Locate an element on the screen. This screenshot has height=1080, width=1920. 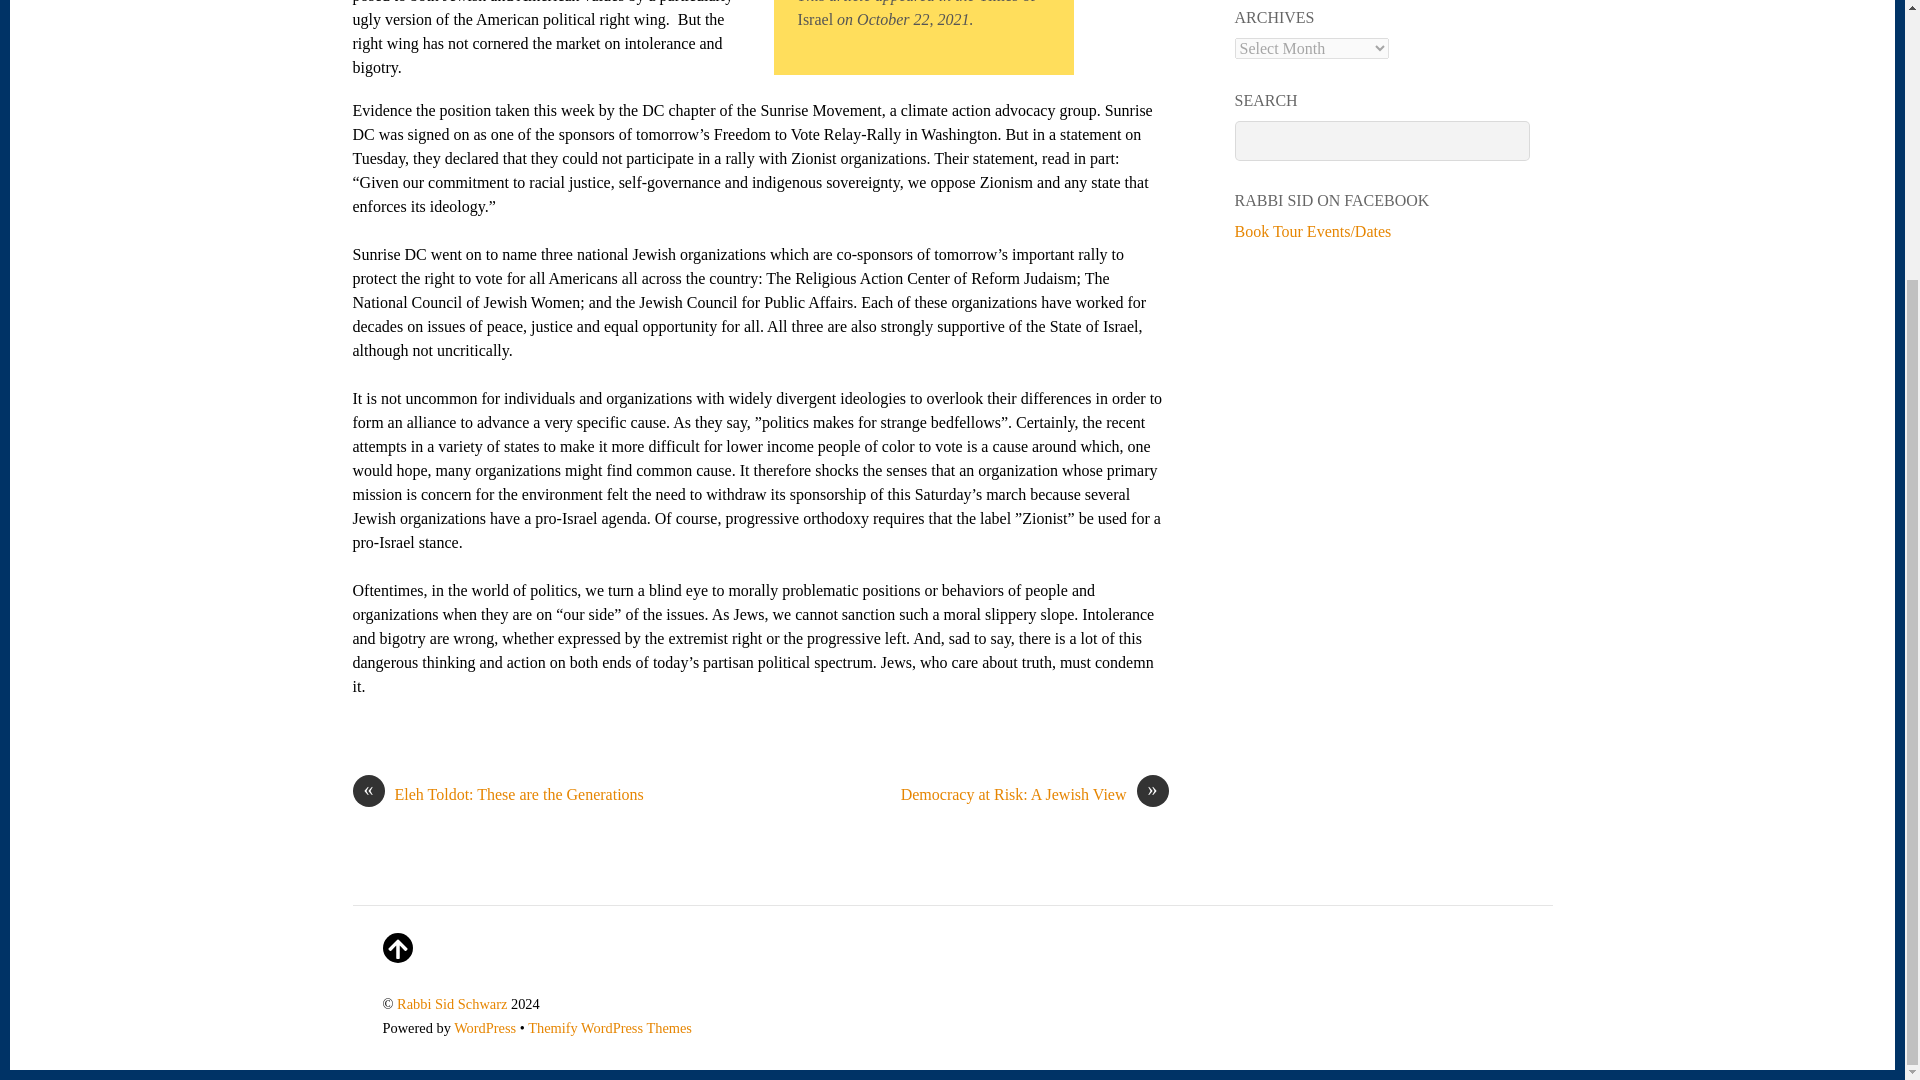
Rabbi Sid Schwarz is located at coordinates (452, 1003).